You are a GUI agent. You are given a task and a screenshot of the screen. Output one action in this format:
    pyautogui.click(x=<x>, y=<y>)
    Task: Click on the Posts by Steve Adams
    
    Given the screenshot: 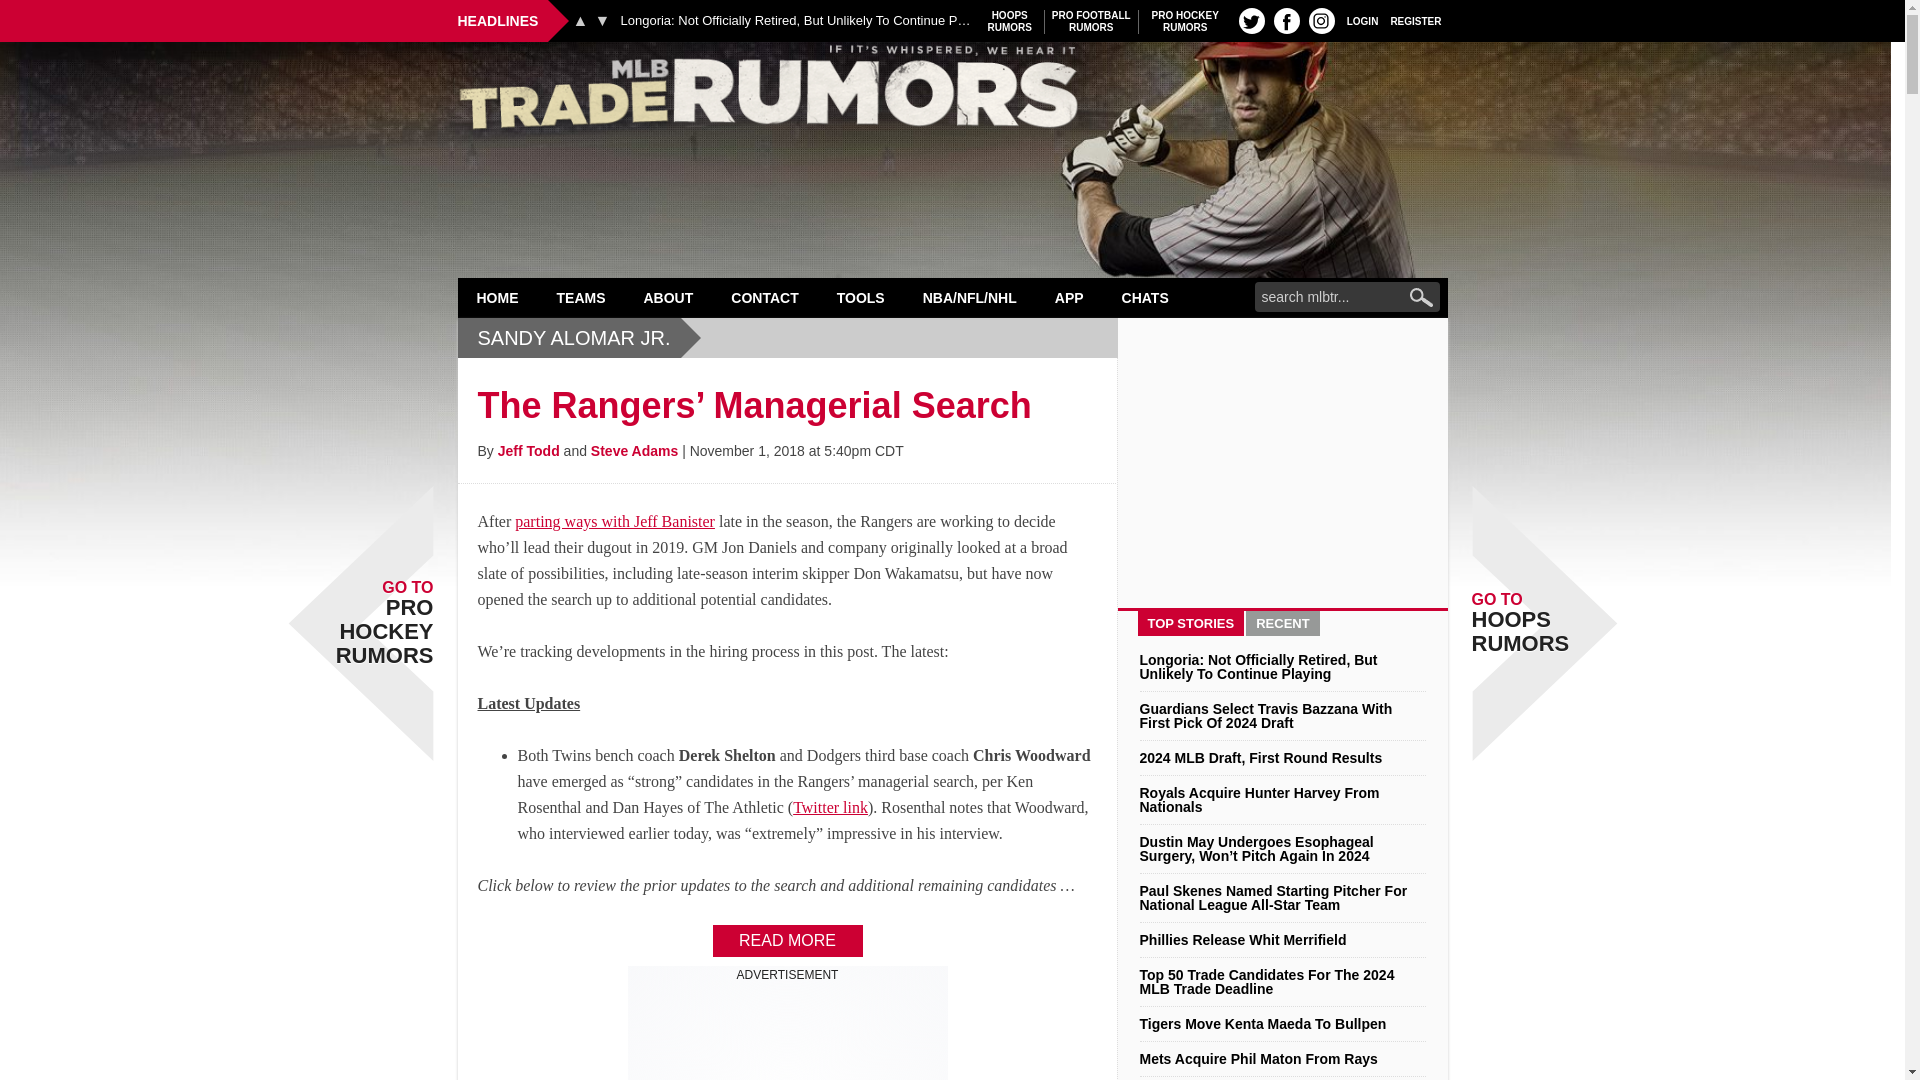 What is the action you would take?
    pyautogui.click(x=1252, y=20)
    